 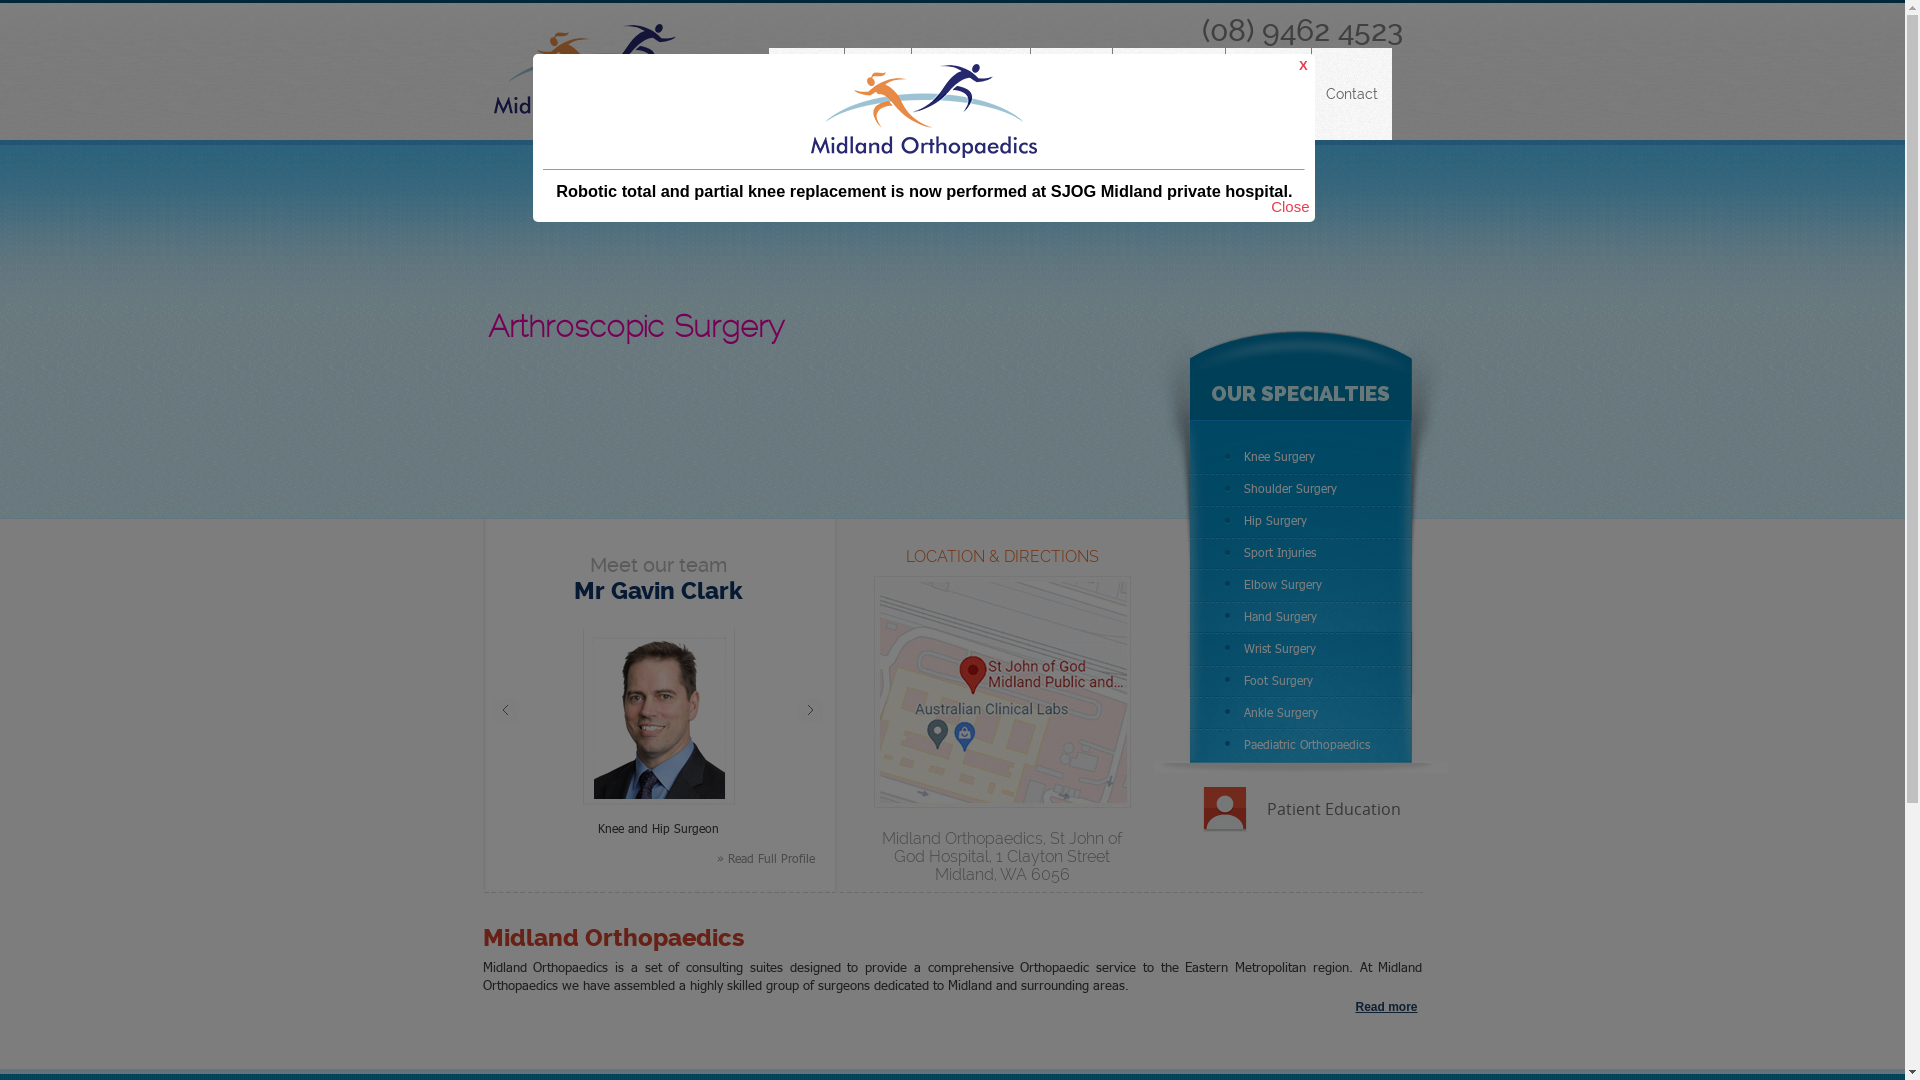 I want to click on Patient Education, so click(x=1333, y=809).